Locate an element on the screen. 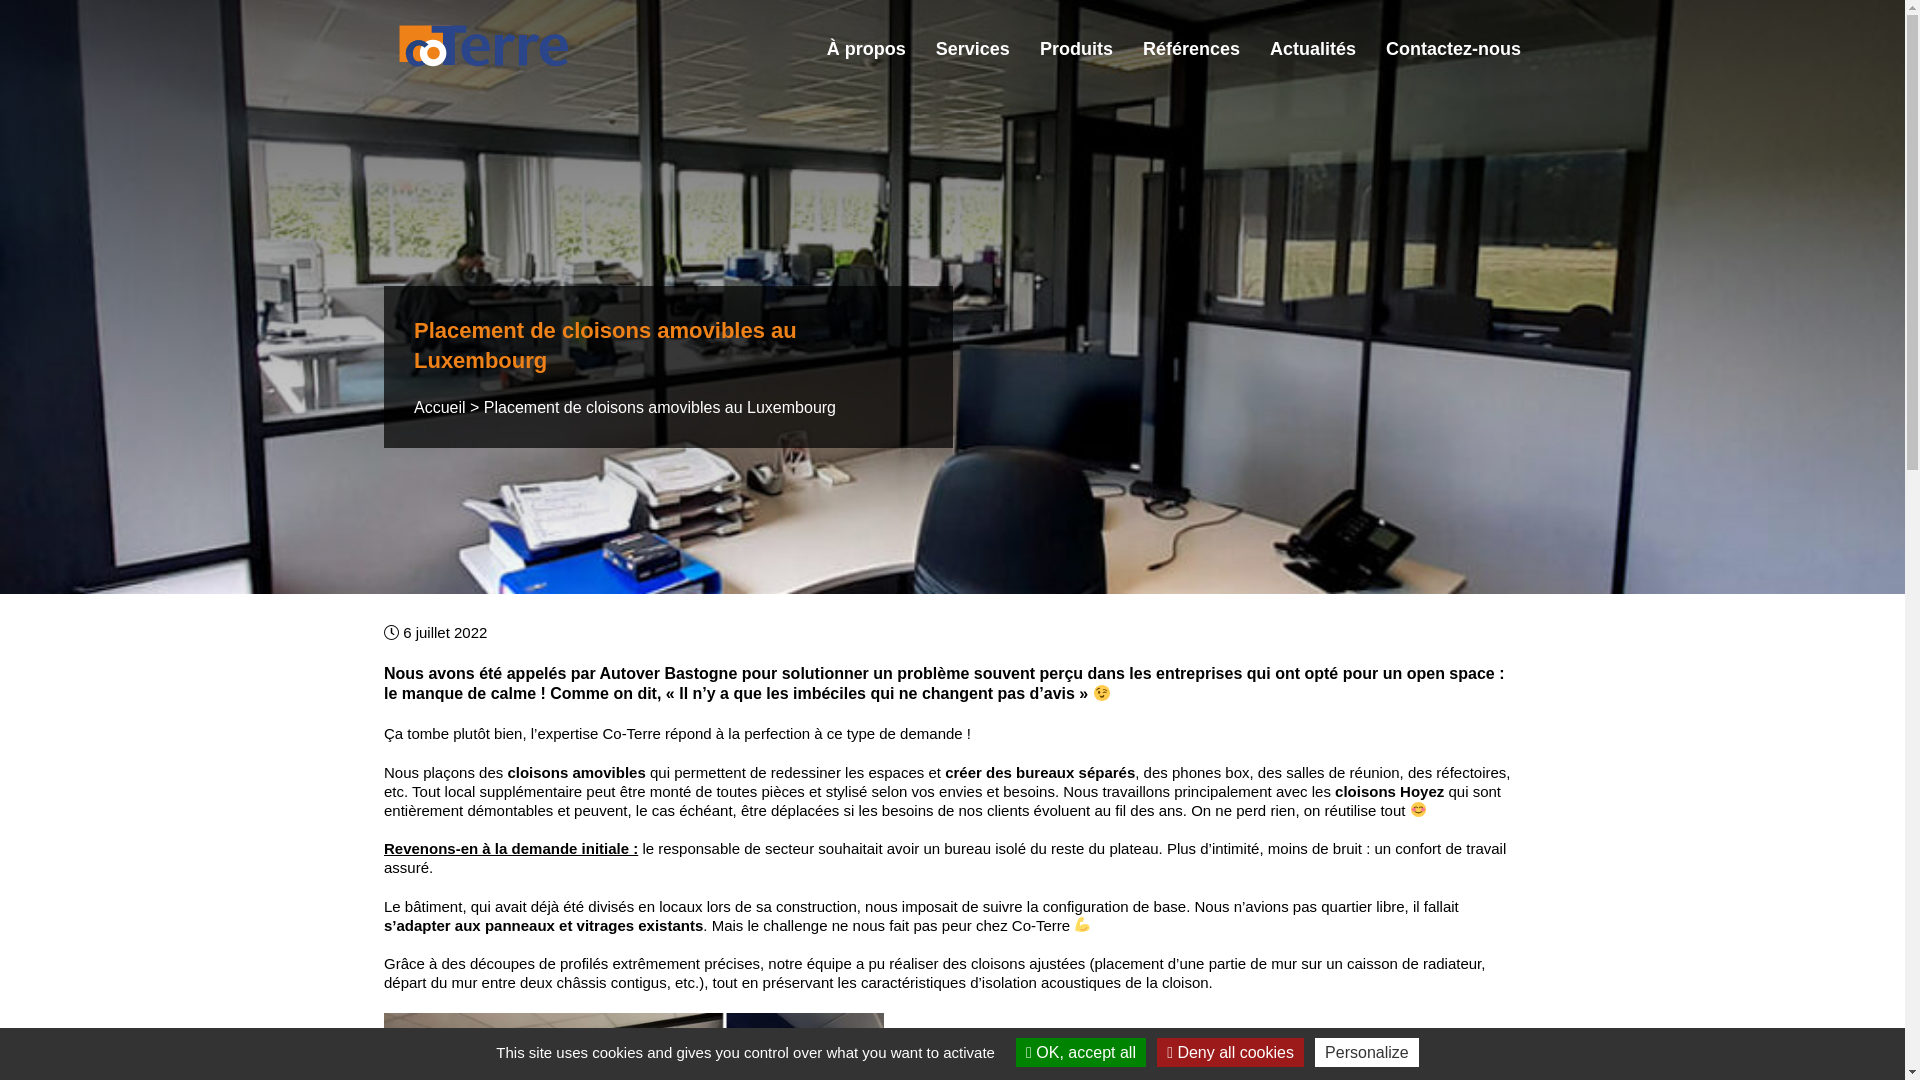 This screenshot has height=1080, width=1920. Accueil is located at coordinates (440, 408).